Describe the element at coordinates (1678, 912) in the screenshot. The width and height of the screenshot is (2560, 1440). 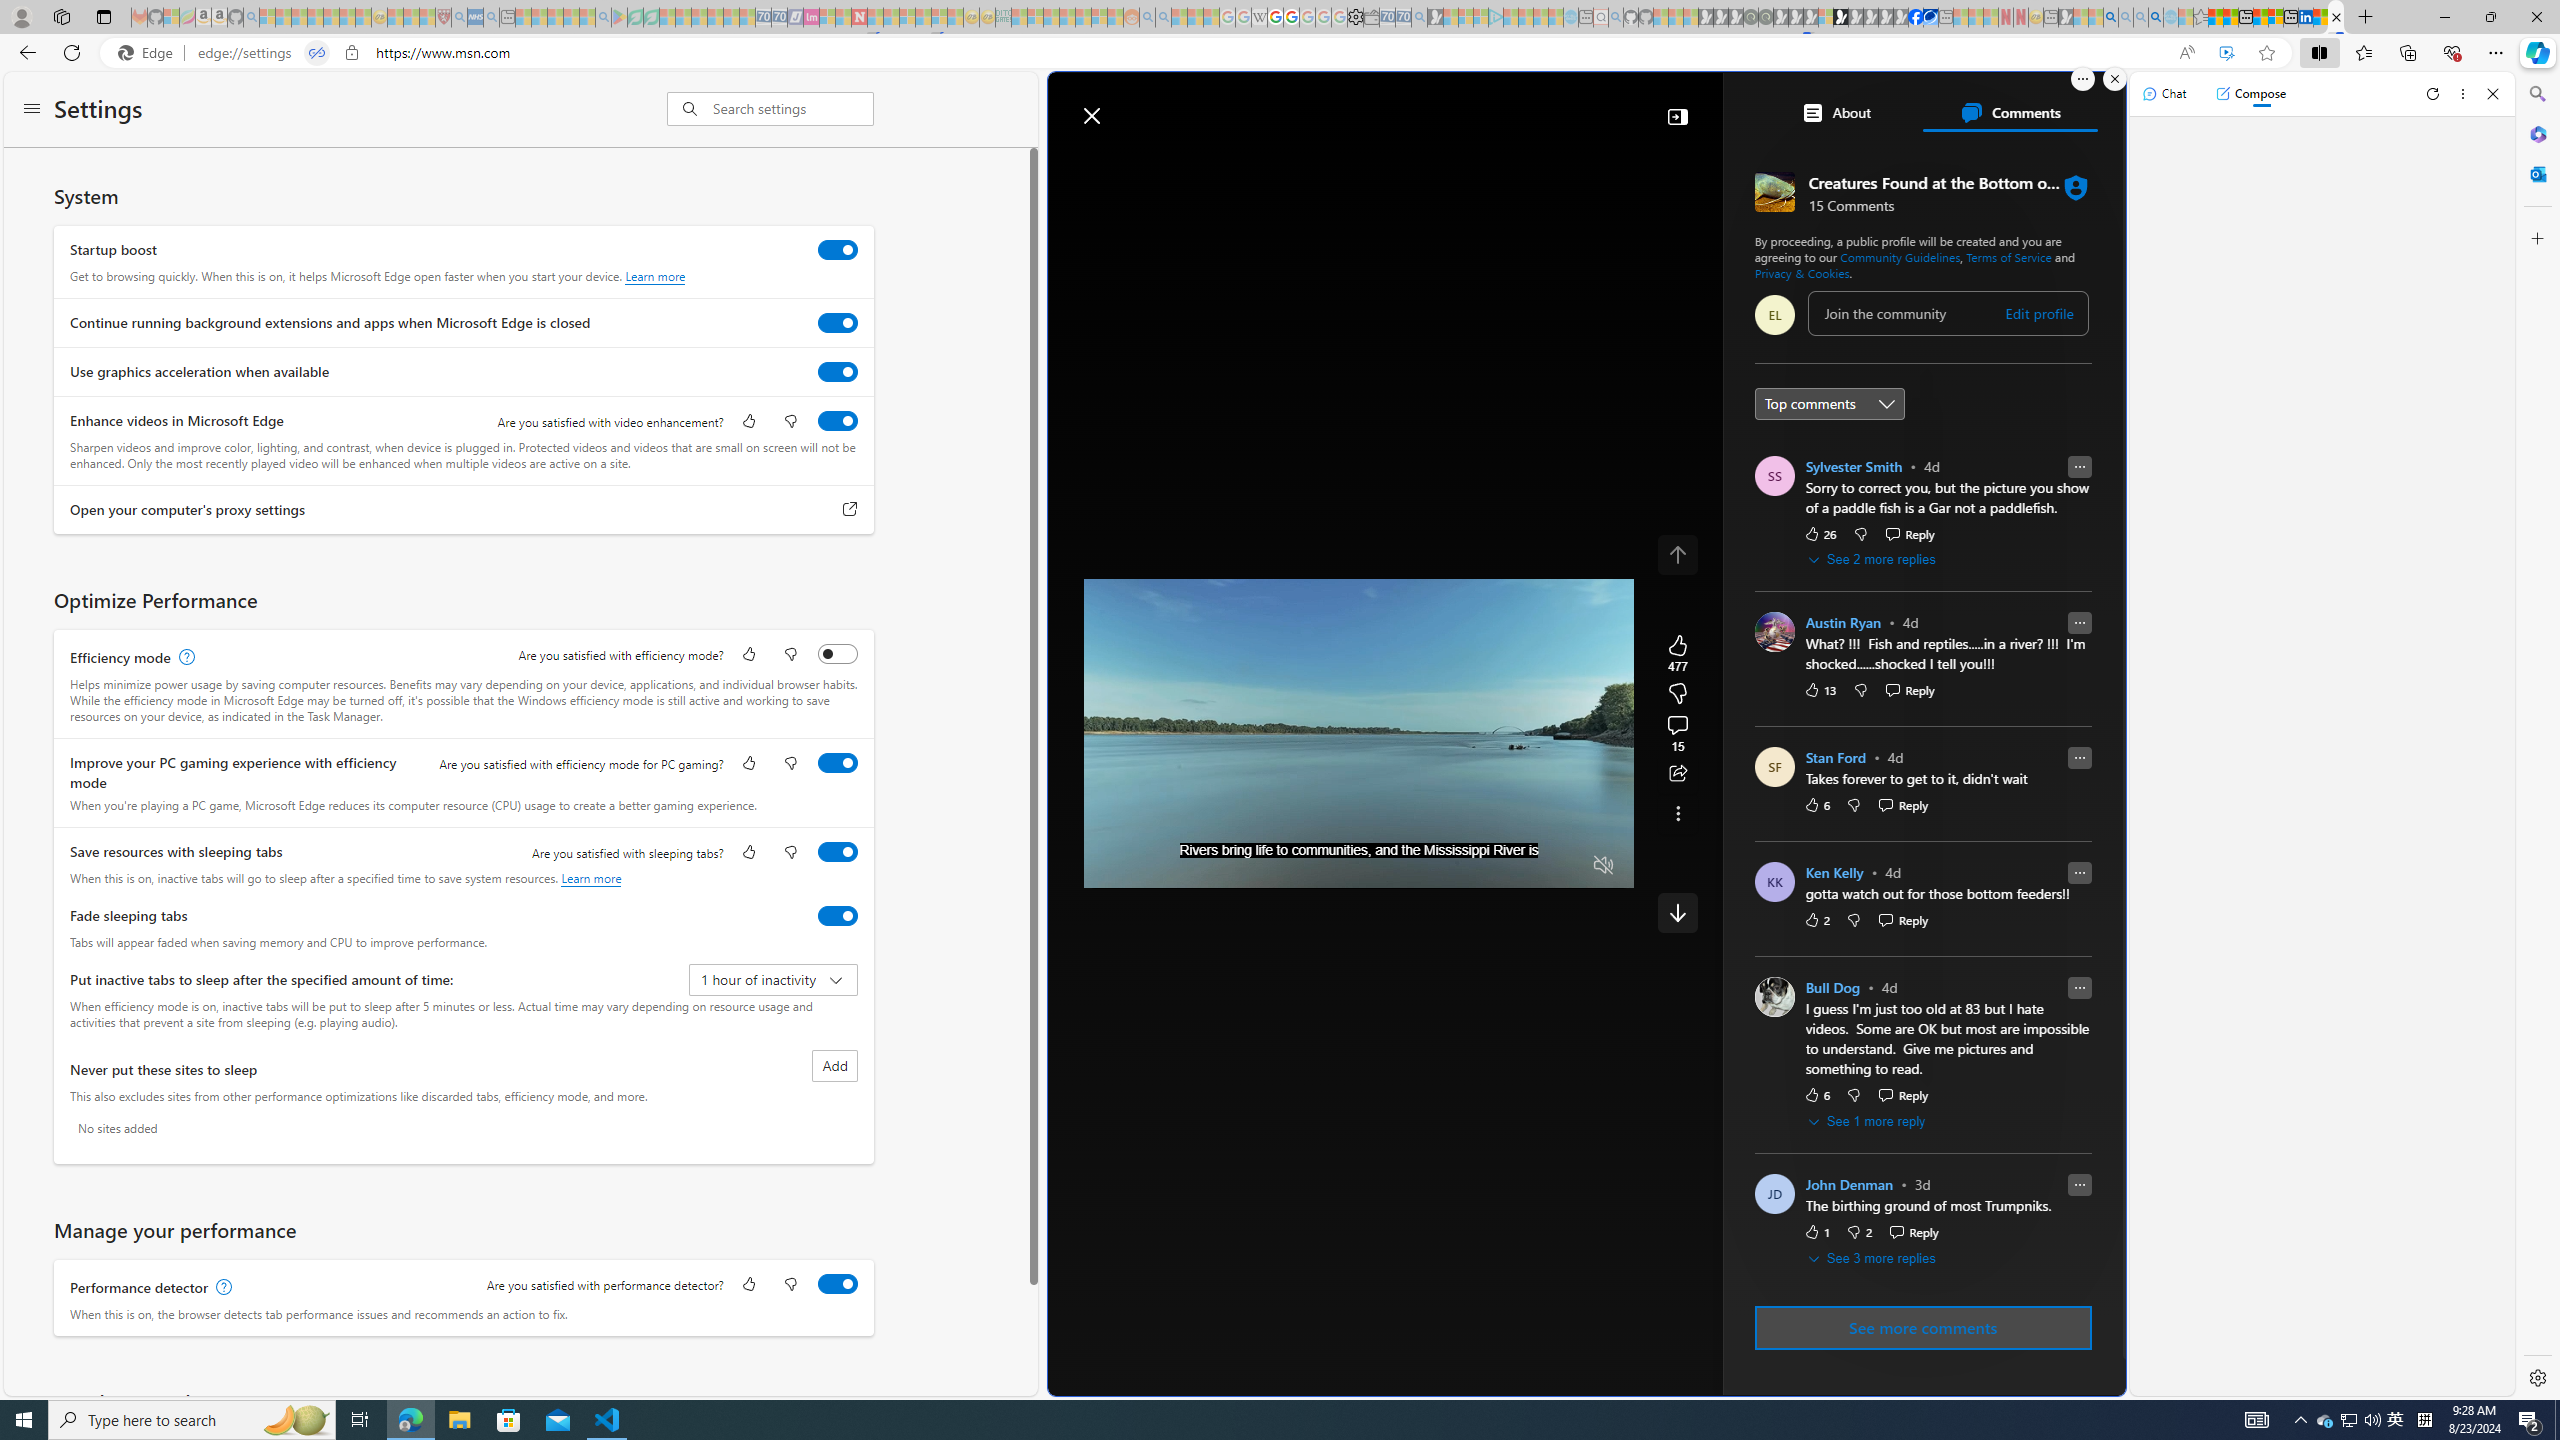
I see `Class: control` at that location.